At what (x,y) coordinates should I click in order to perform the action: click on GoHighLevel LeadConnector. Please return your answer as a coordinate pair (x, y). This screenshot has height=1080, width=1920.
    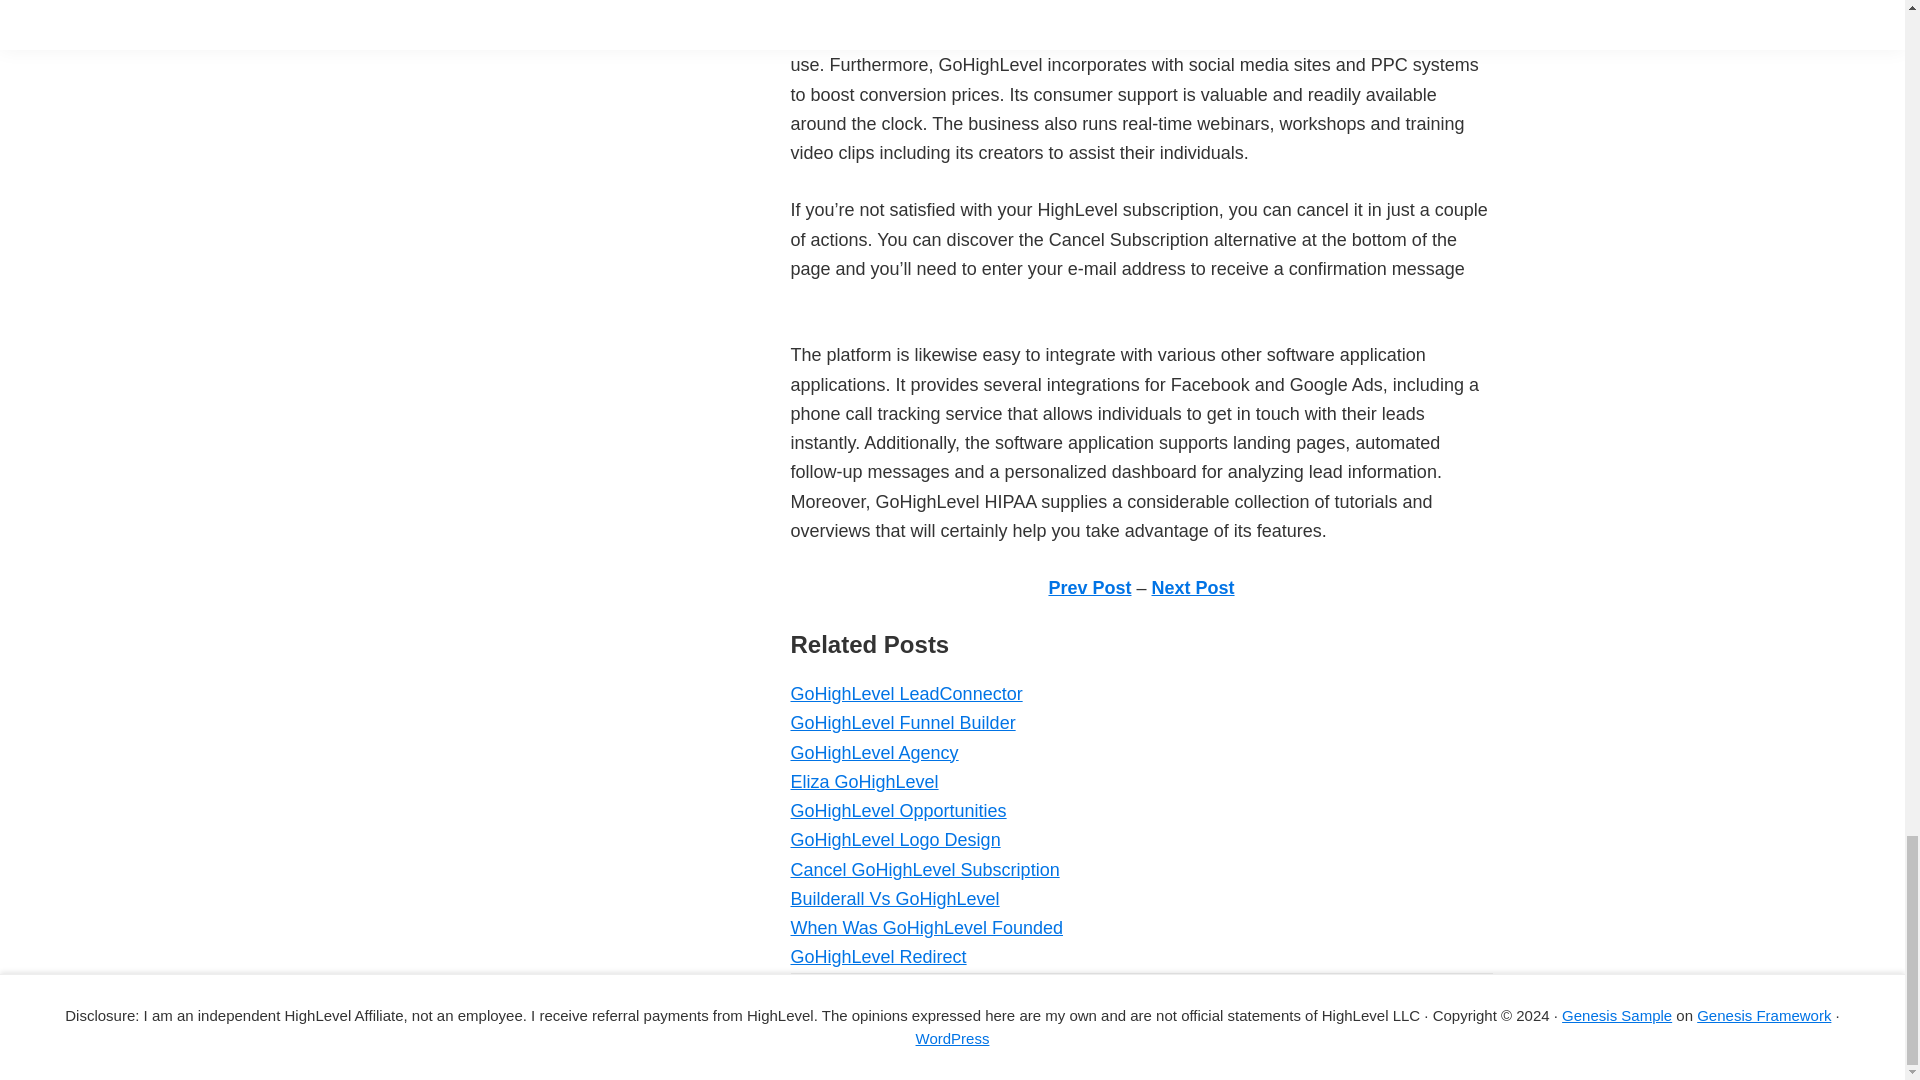
    Looking at the image, I should click on (905, 694).